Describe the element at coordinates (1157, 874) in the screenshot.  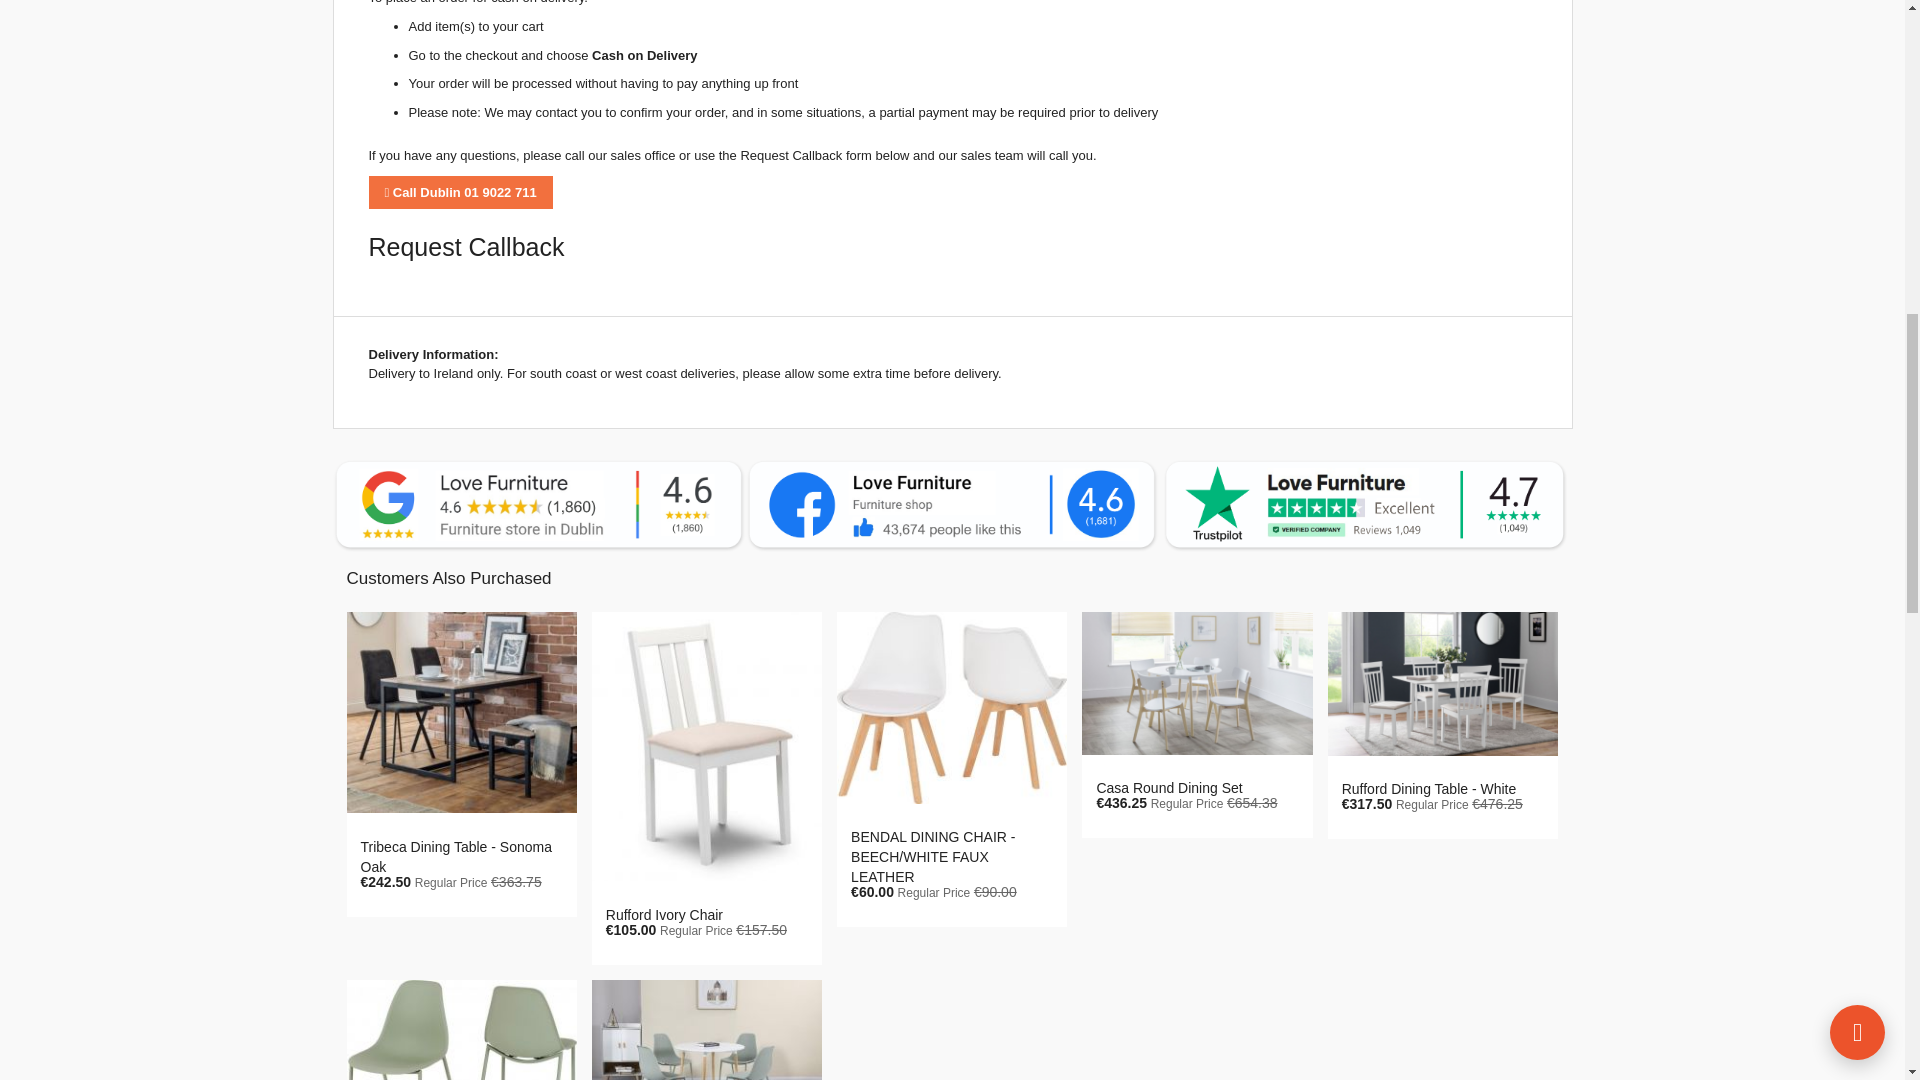
I see `Add to Cart` at that location.